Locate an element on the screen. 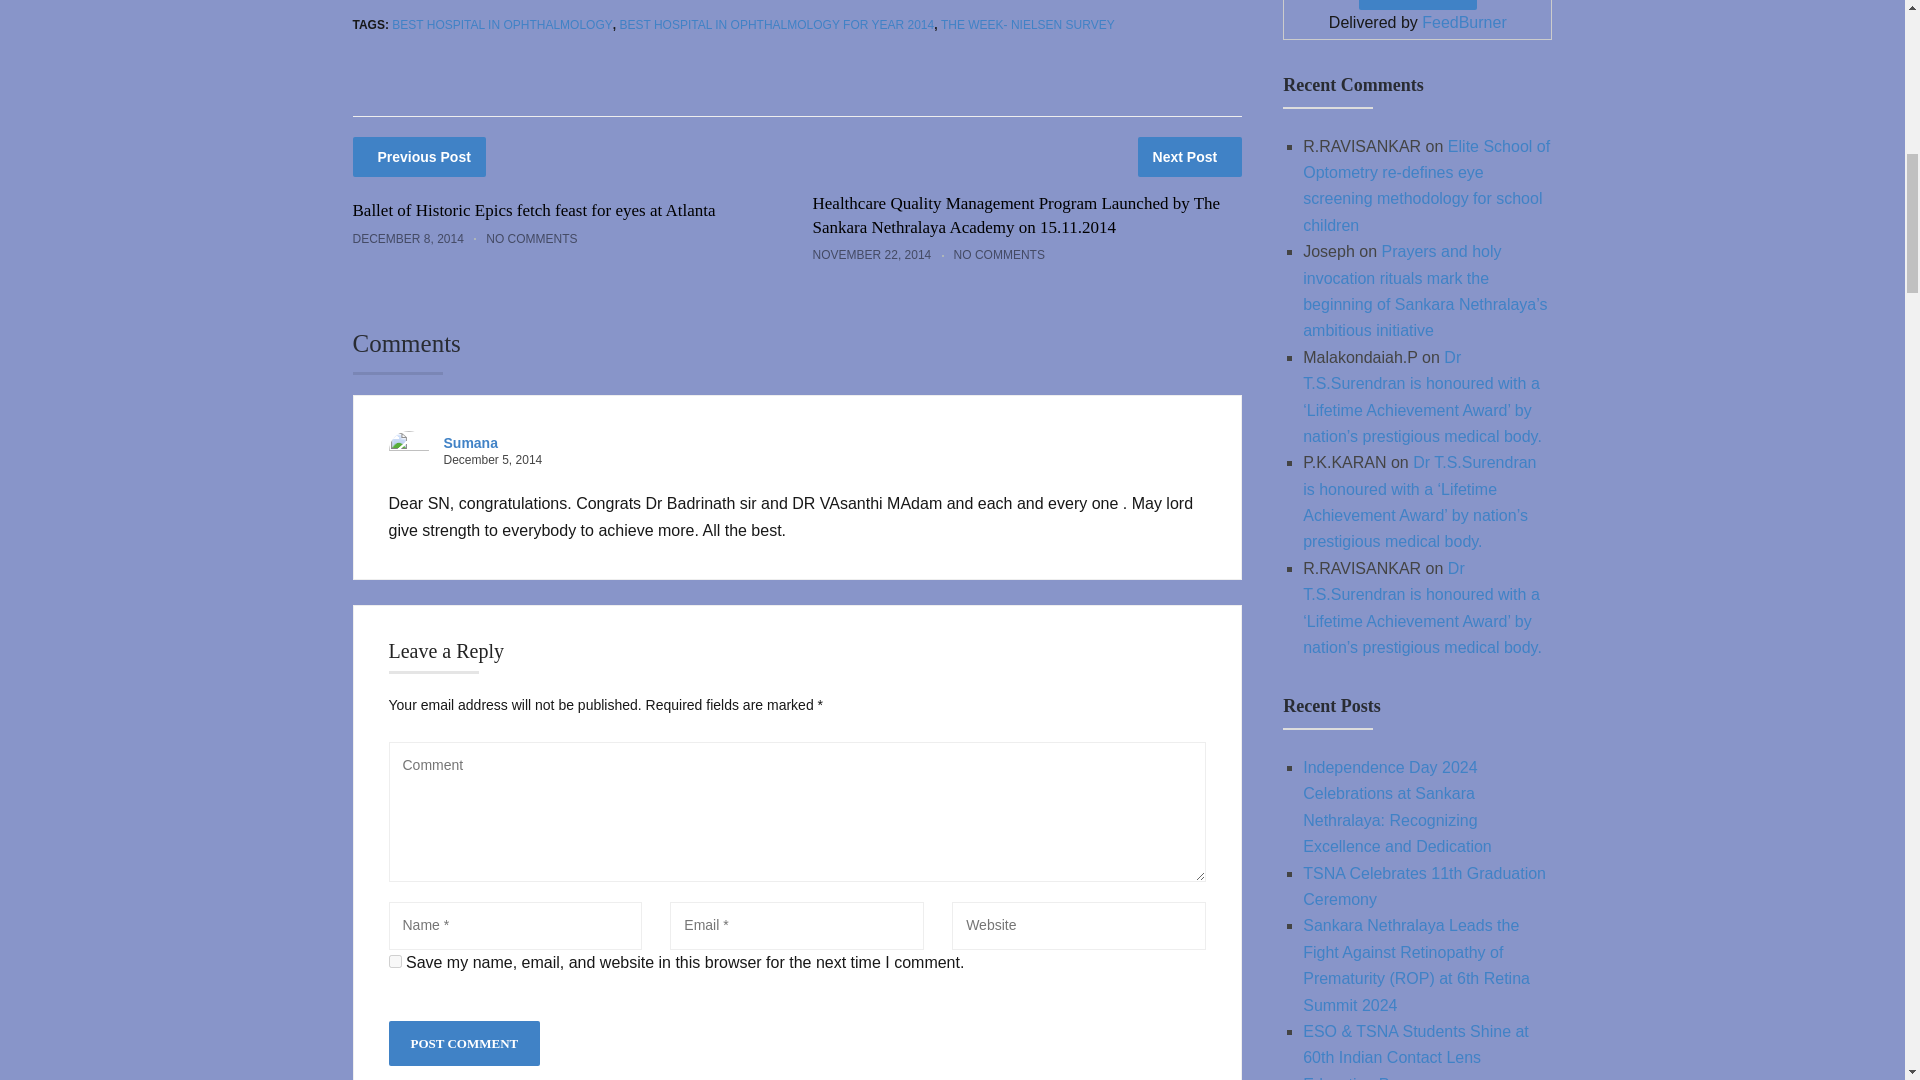 This screenshot has height=1080, width=1920. NO COMMENTS is located at coordinates (531, 239).